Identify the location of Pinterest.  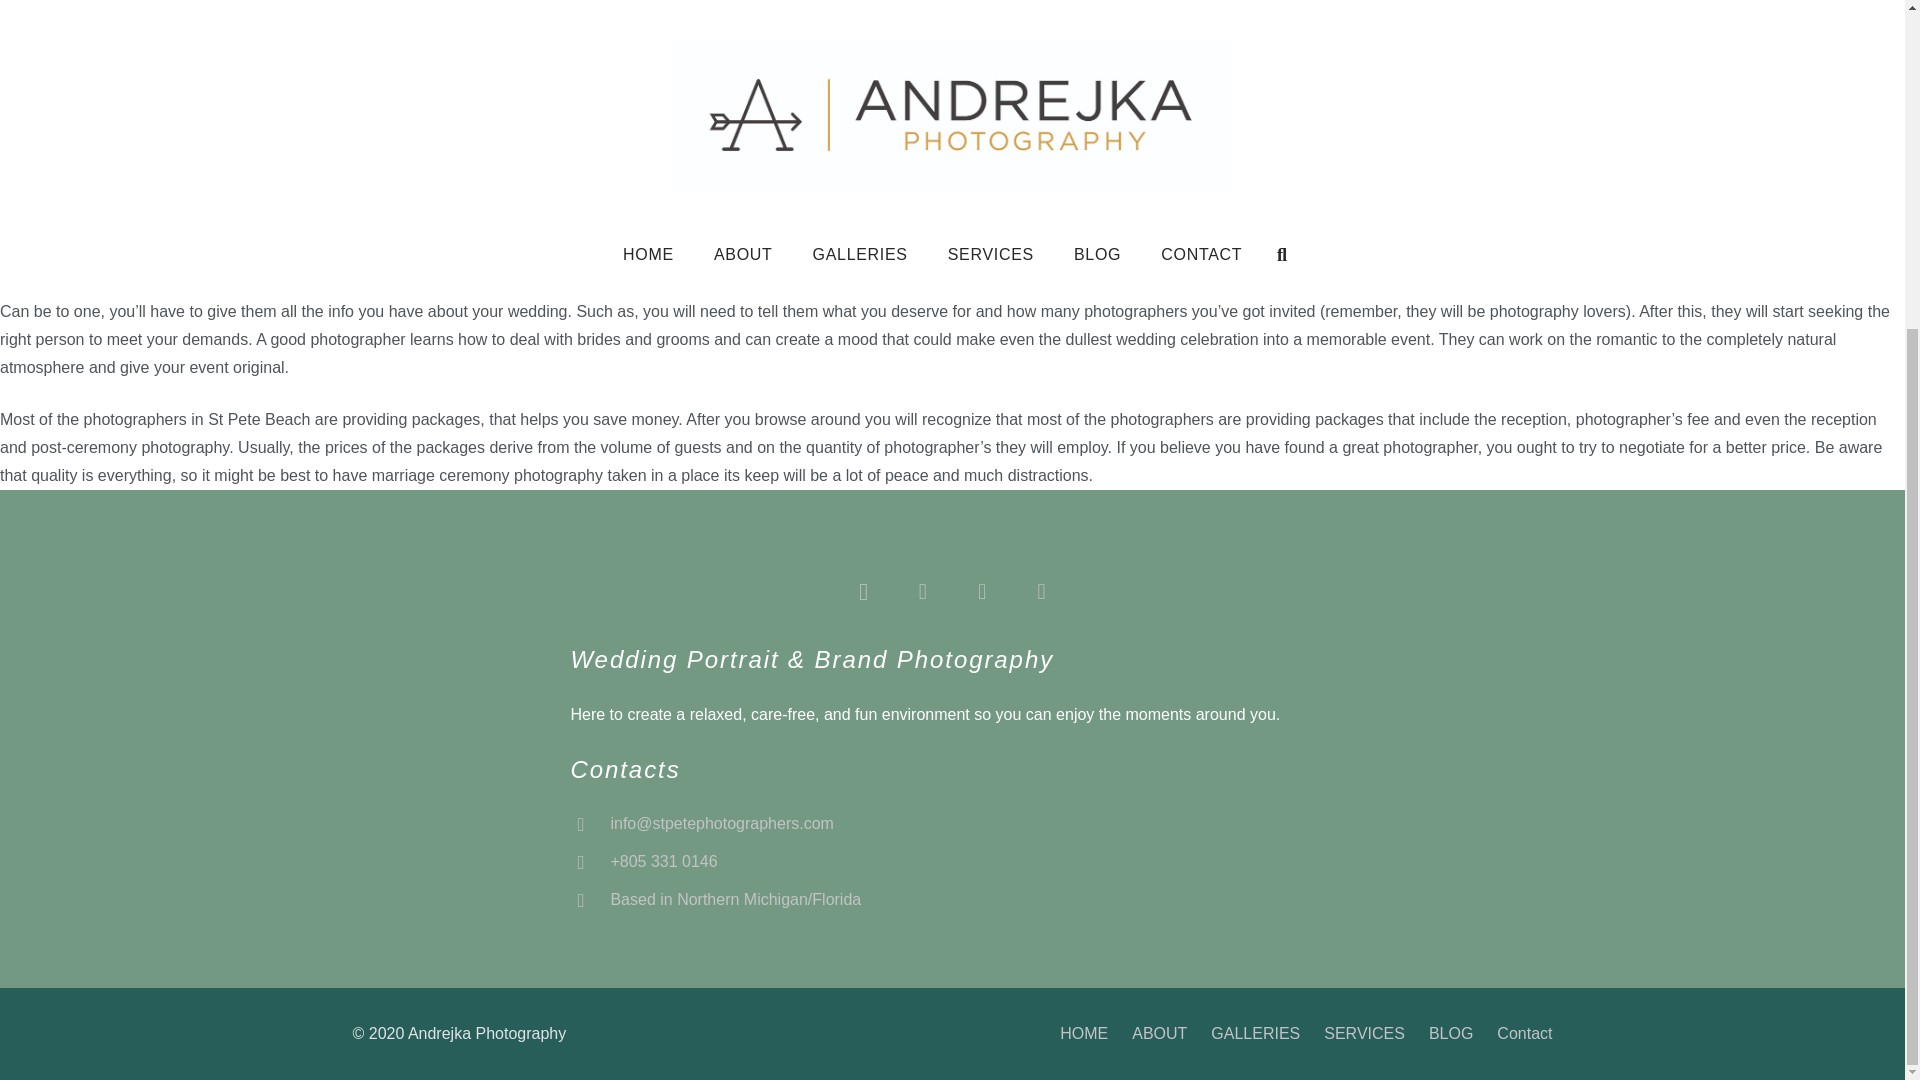
(982, 590).